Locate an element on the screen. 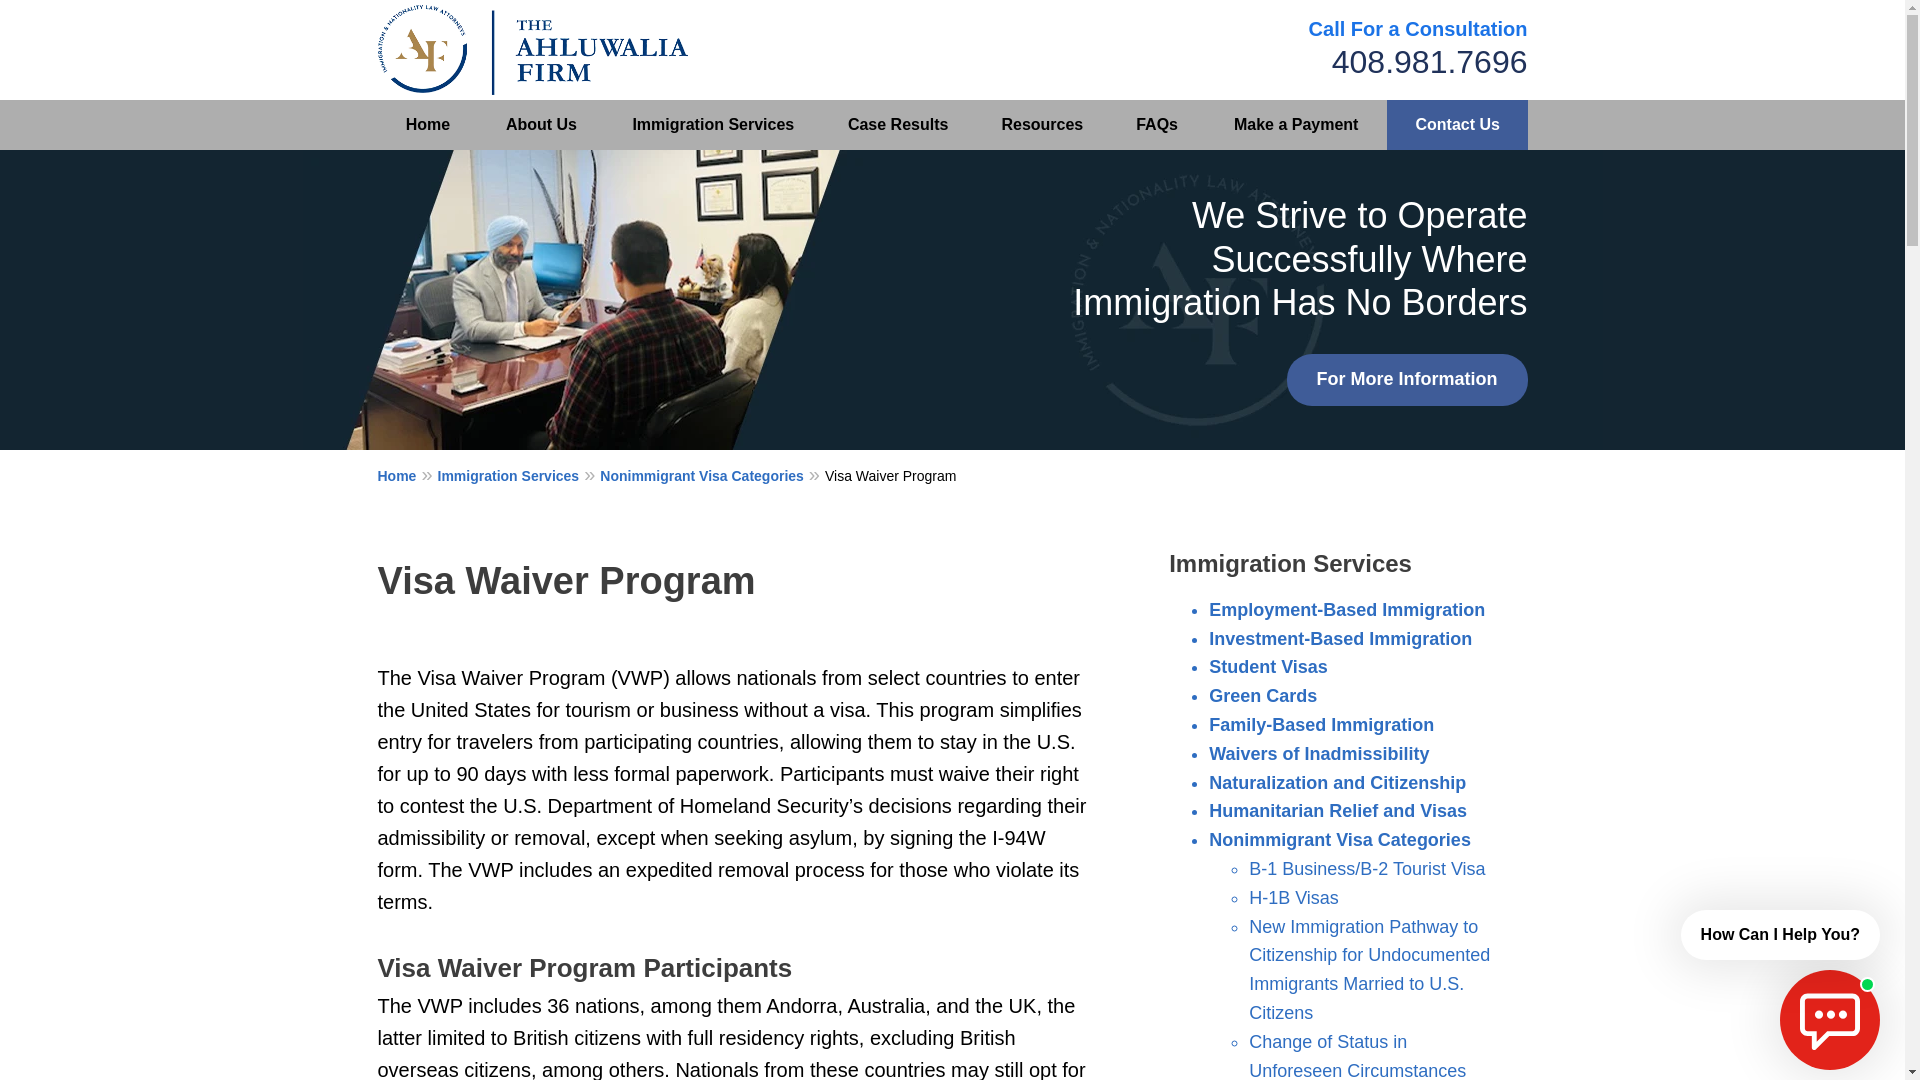 This screenshot has width=1920, height=1080. FAQs is located at coordinates (1157, 125).